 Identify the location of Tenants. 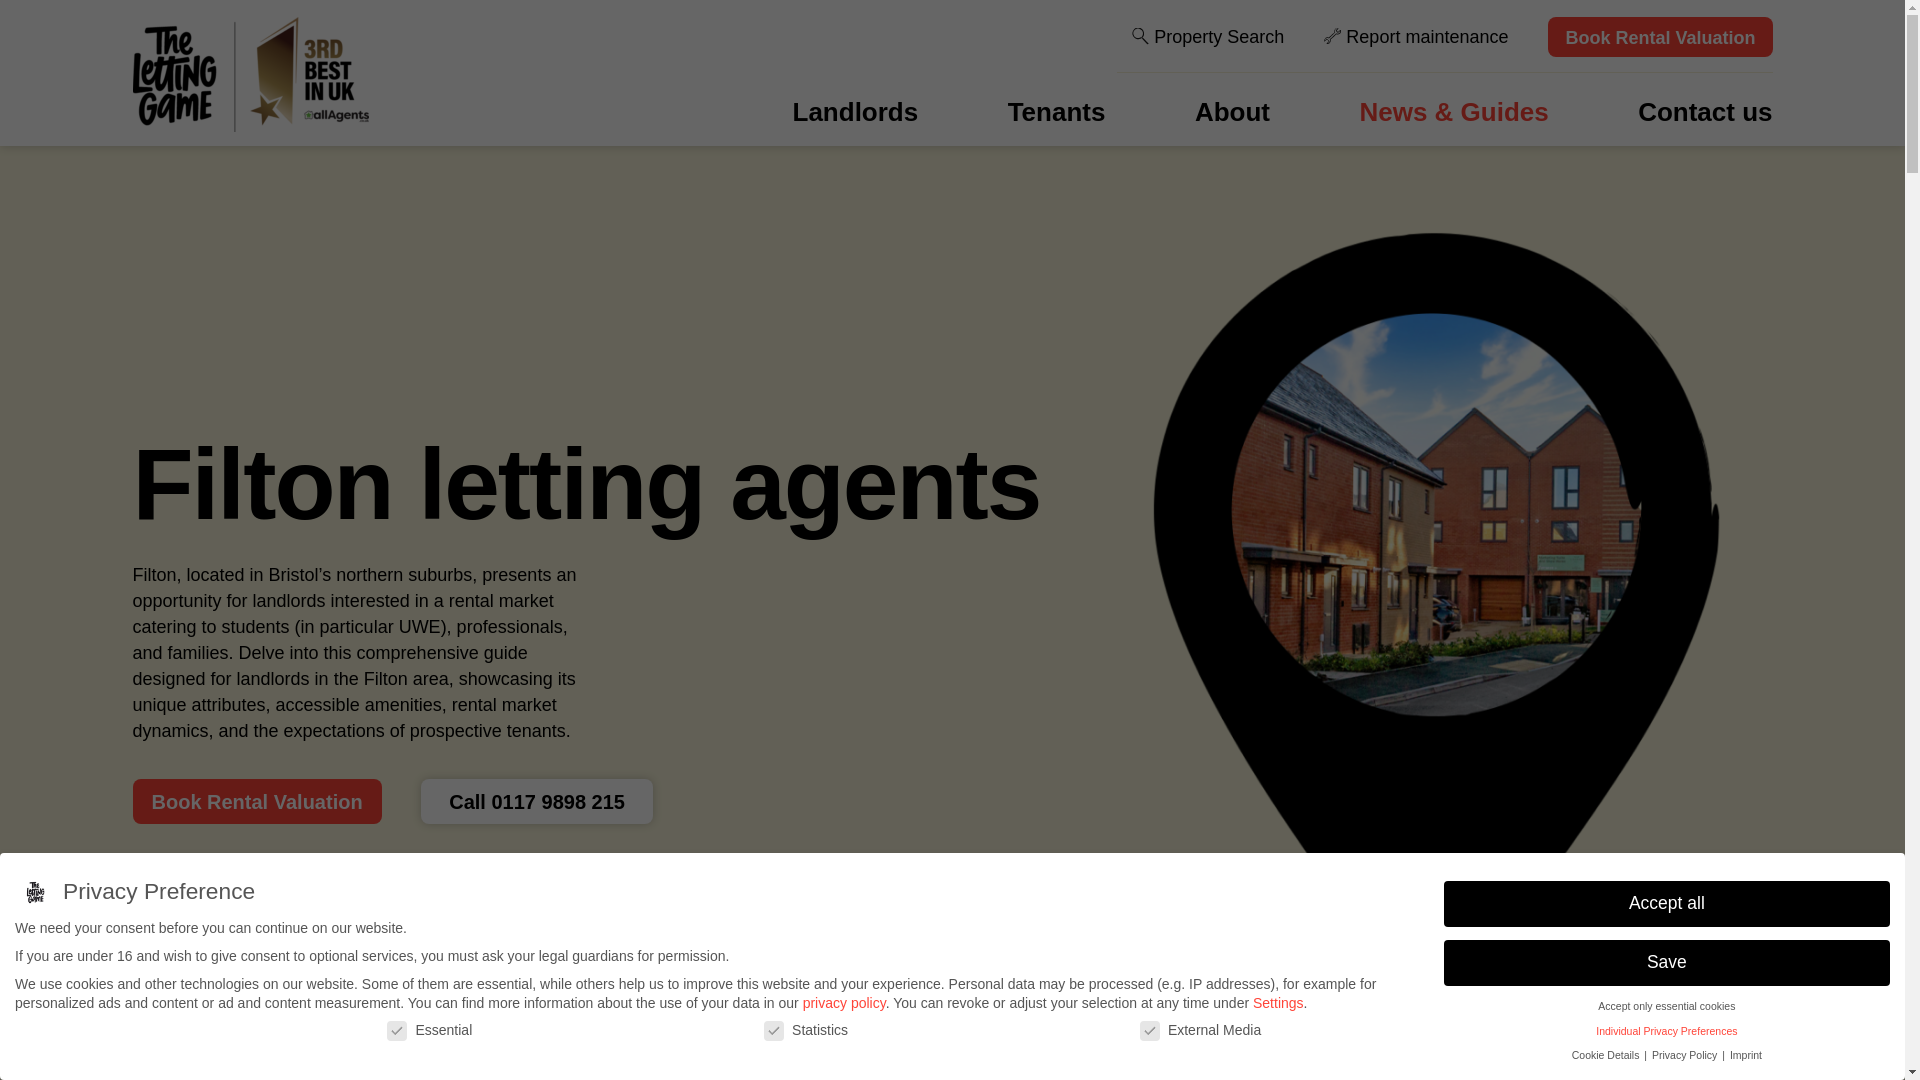
(1056, 112).